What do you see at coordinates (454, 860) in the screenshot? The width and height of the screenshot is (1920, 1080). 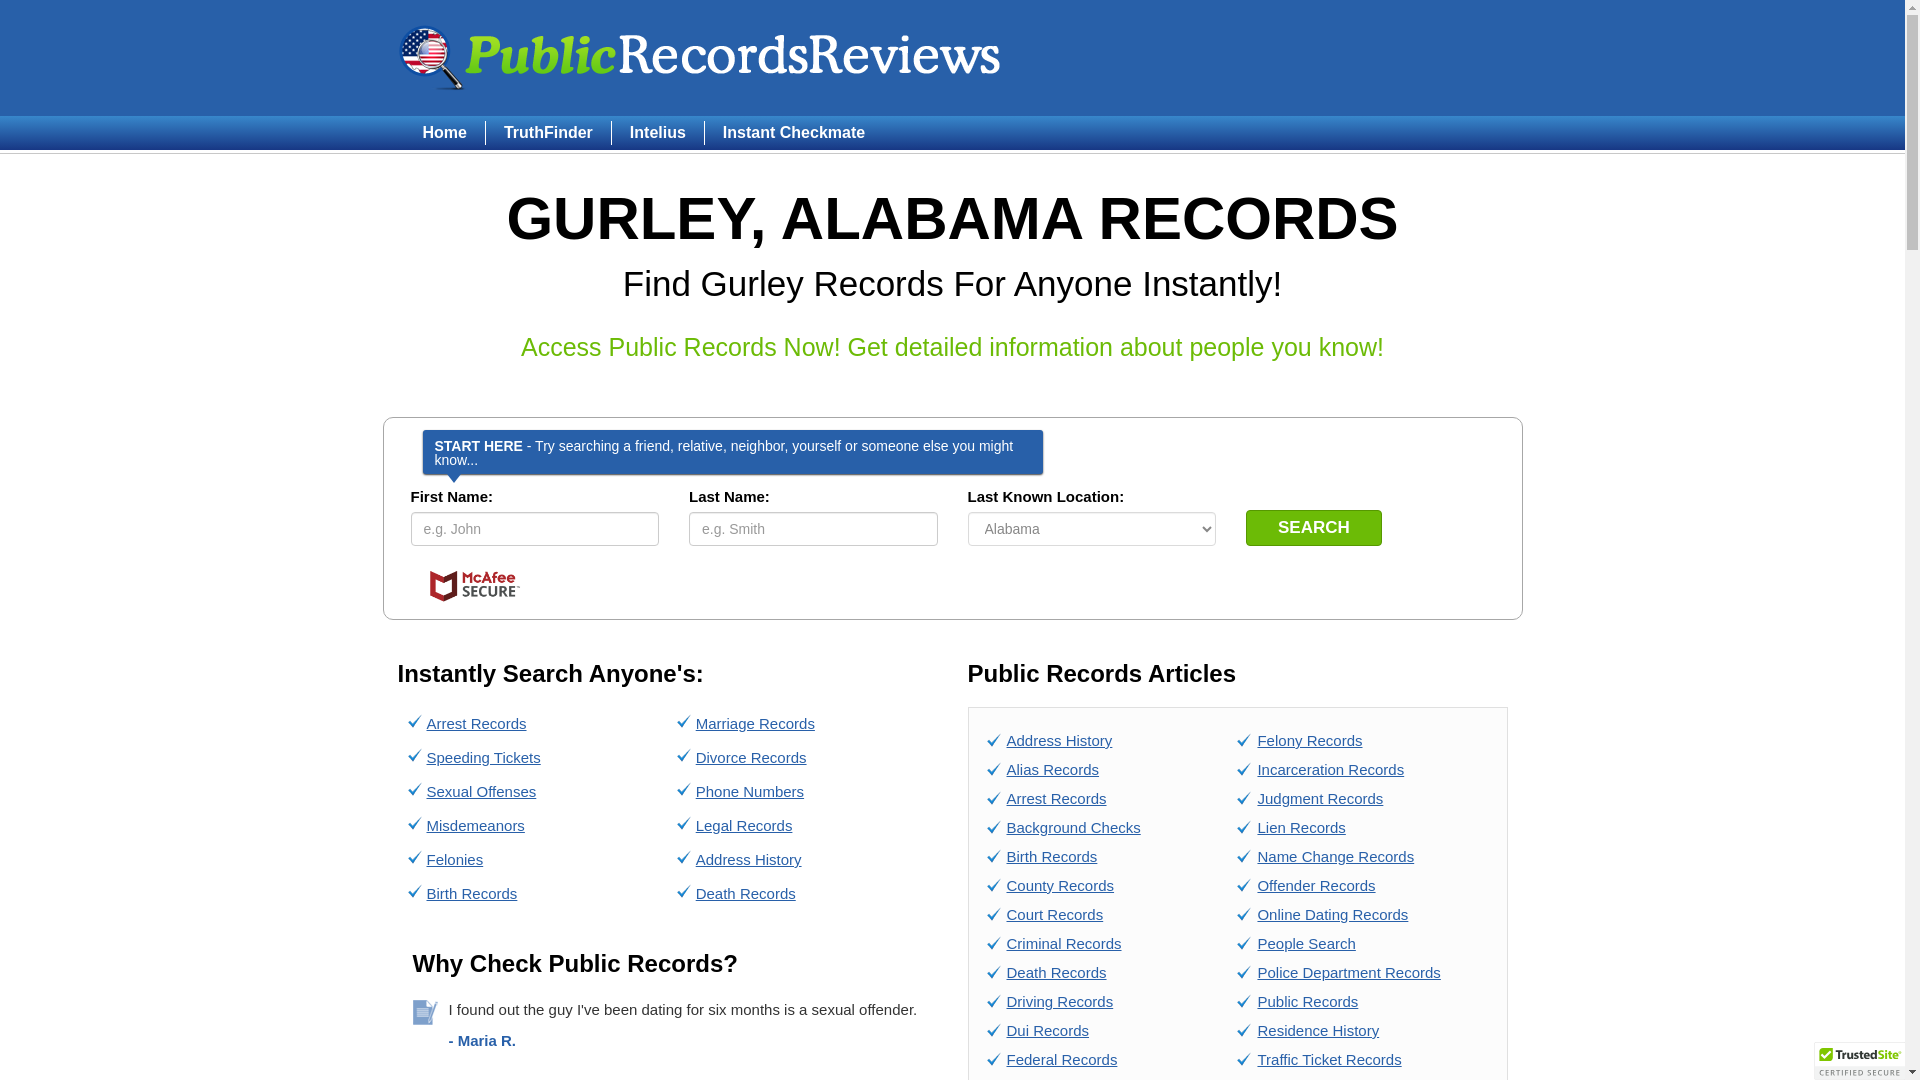 I see `Felonies` at bounding box center [454, 860].